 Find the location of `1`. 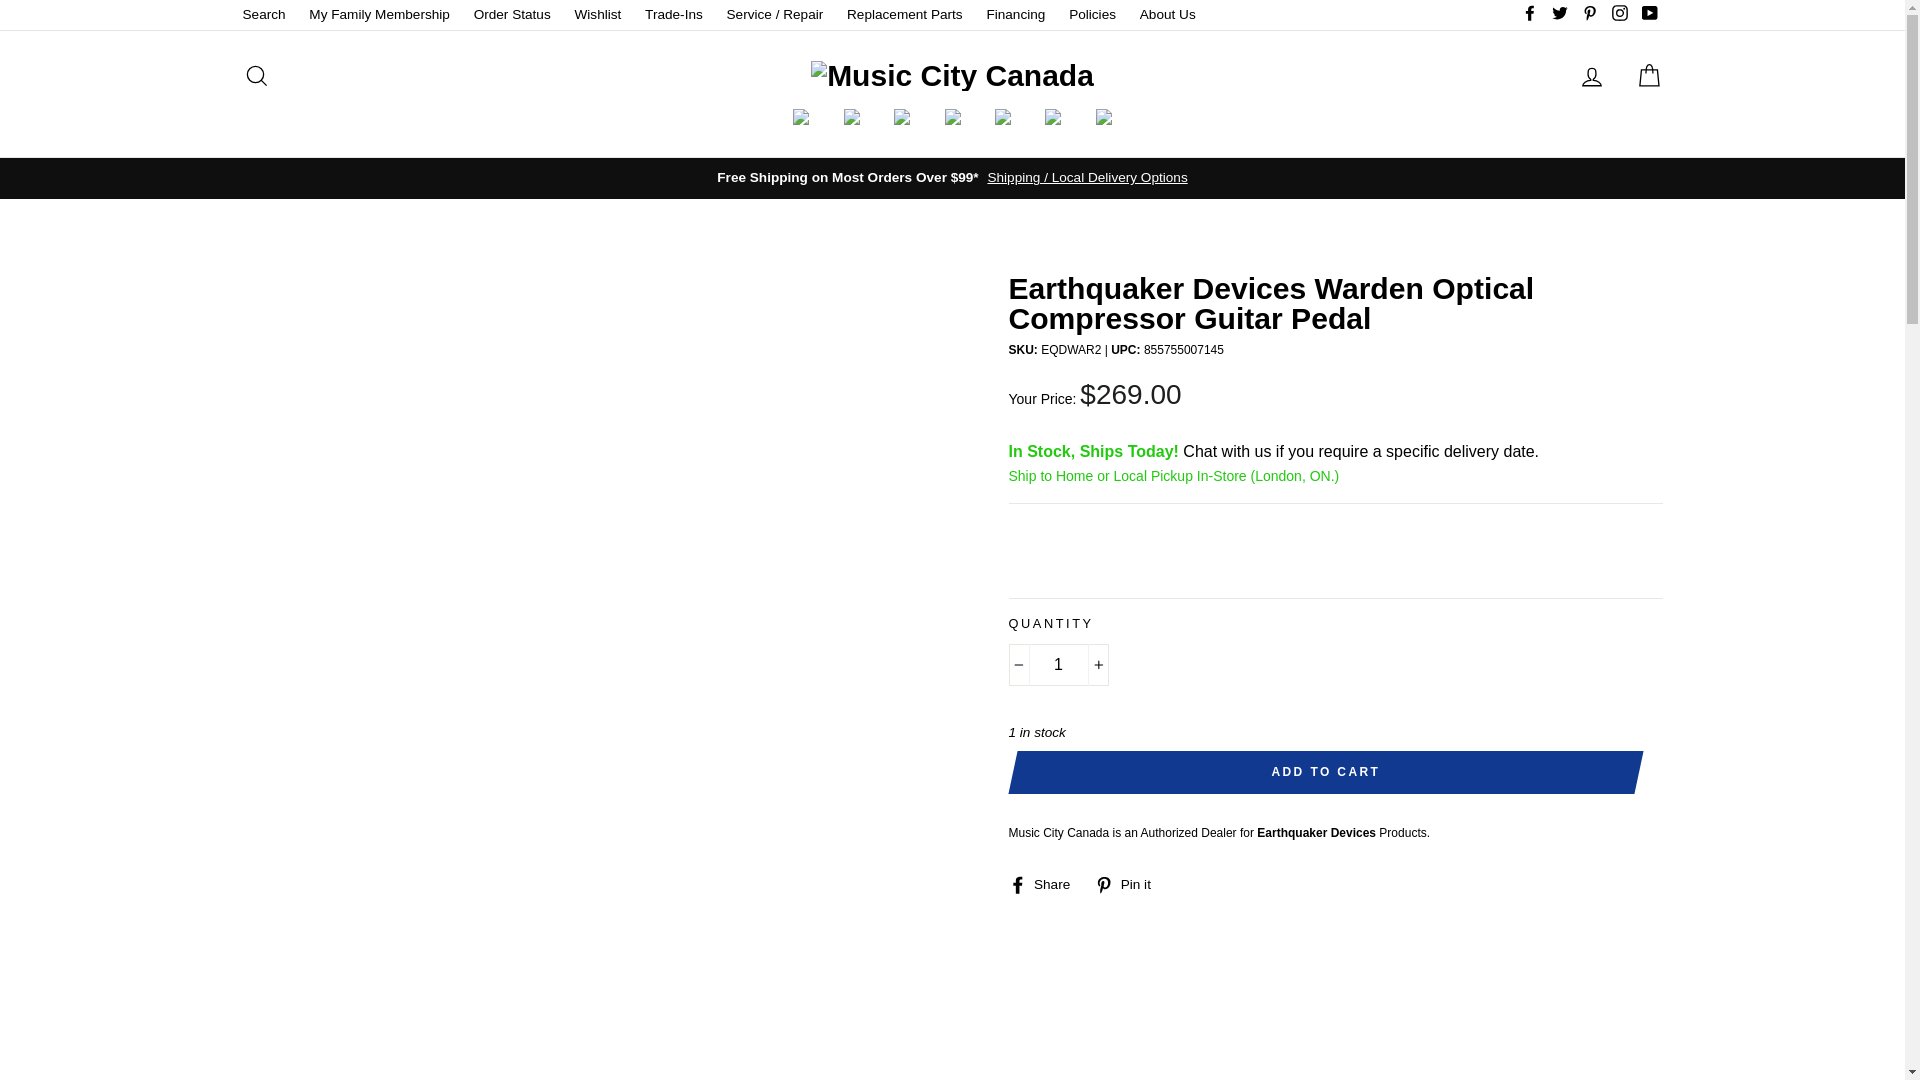

1 is located at coordinates (1058, 664).